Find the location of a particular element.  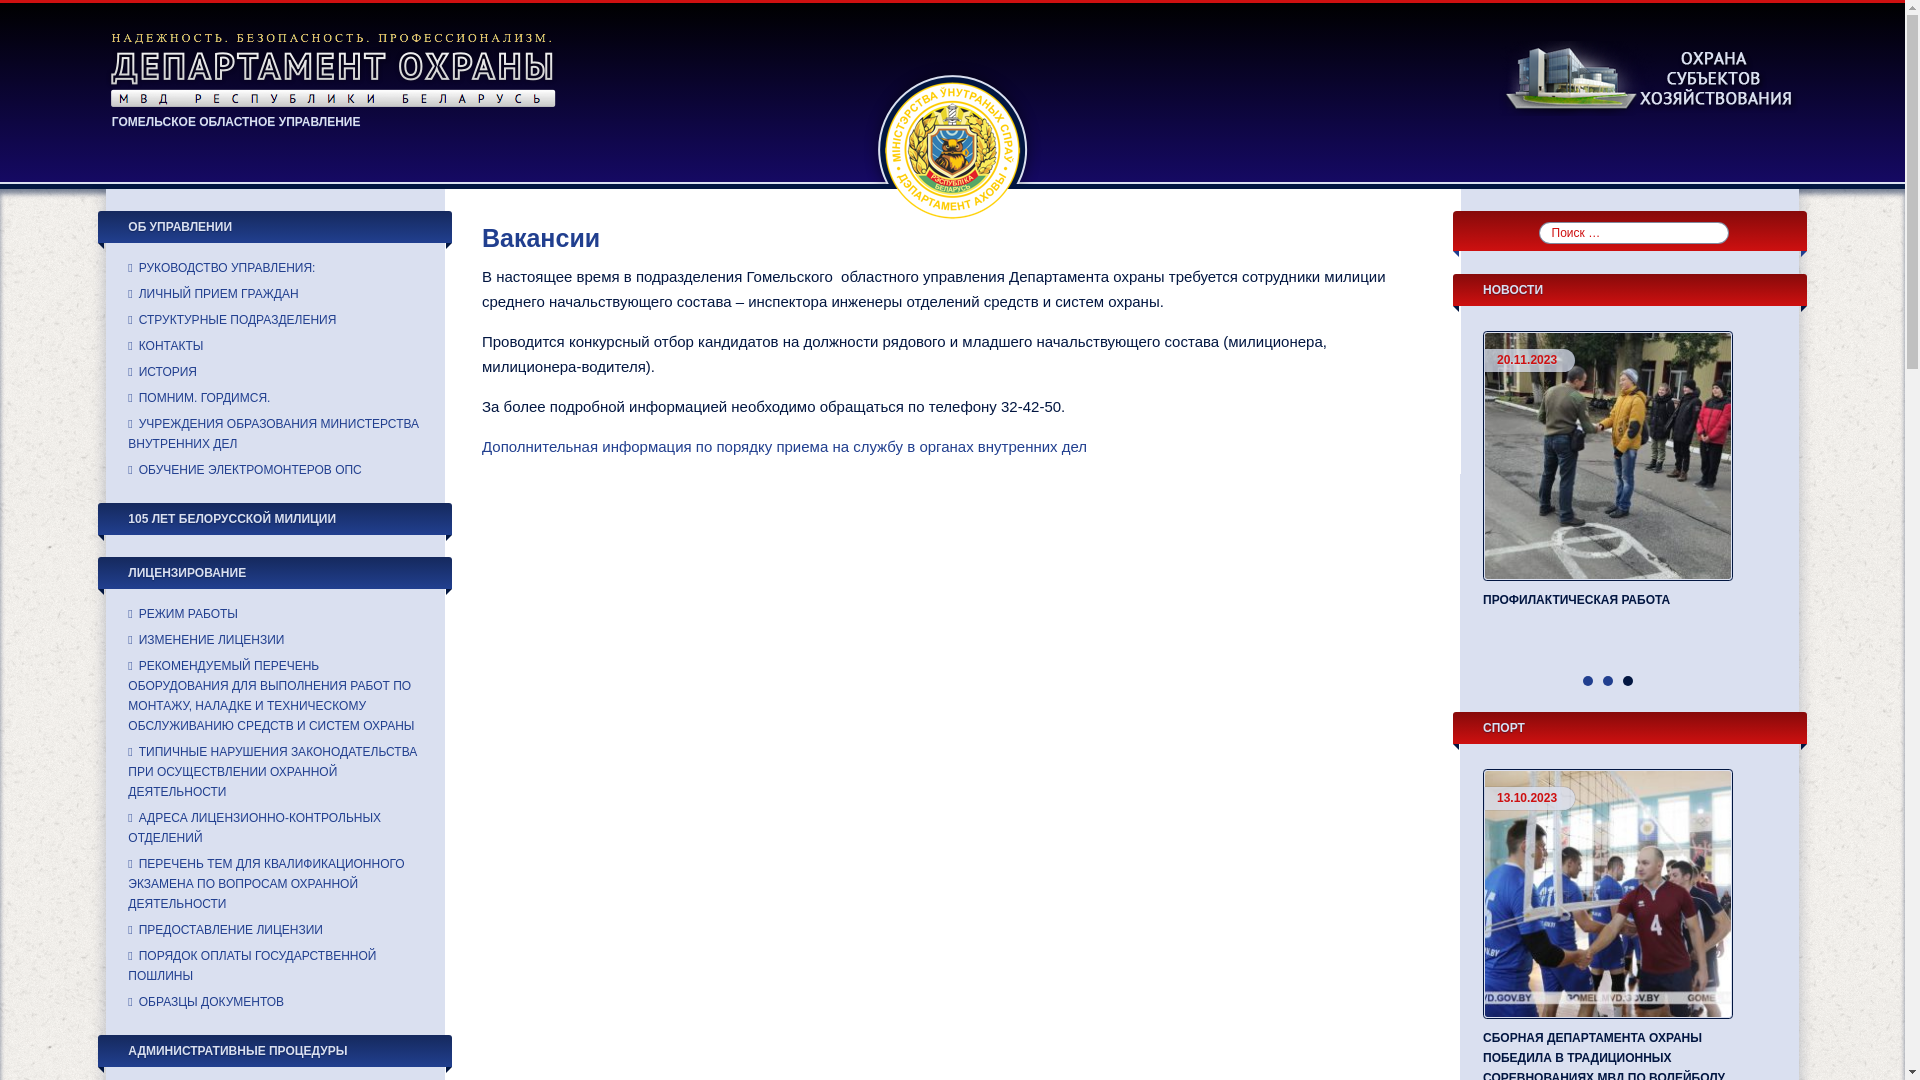

2 is located at coordinates (1608, 681).